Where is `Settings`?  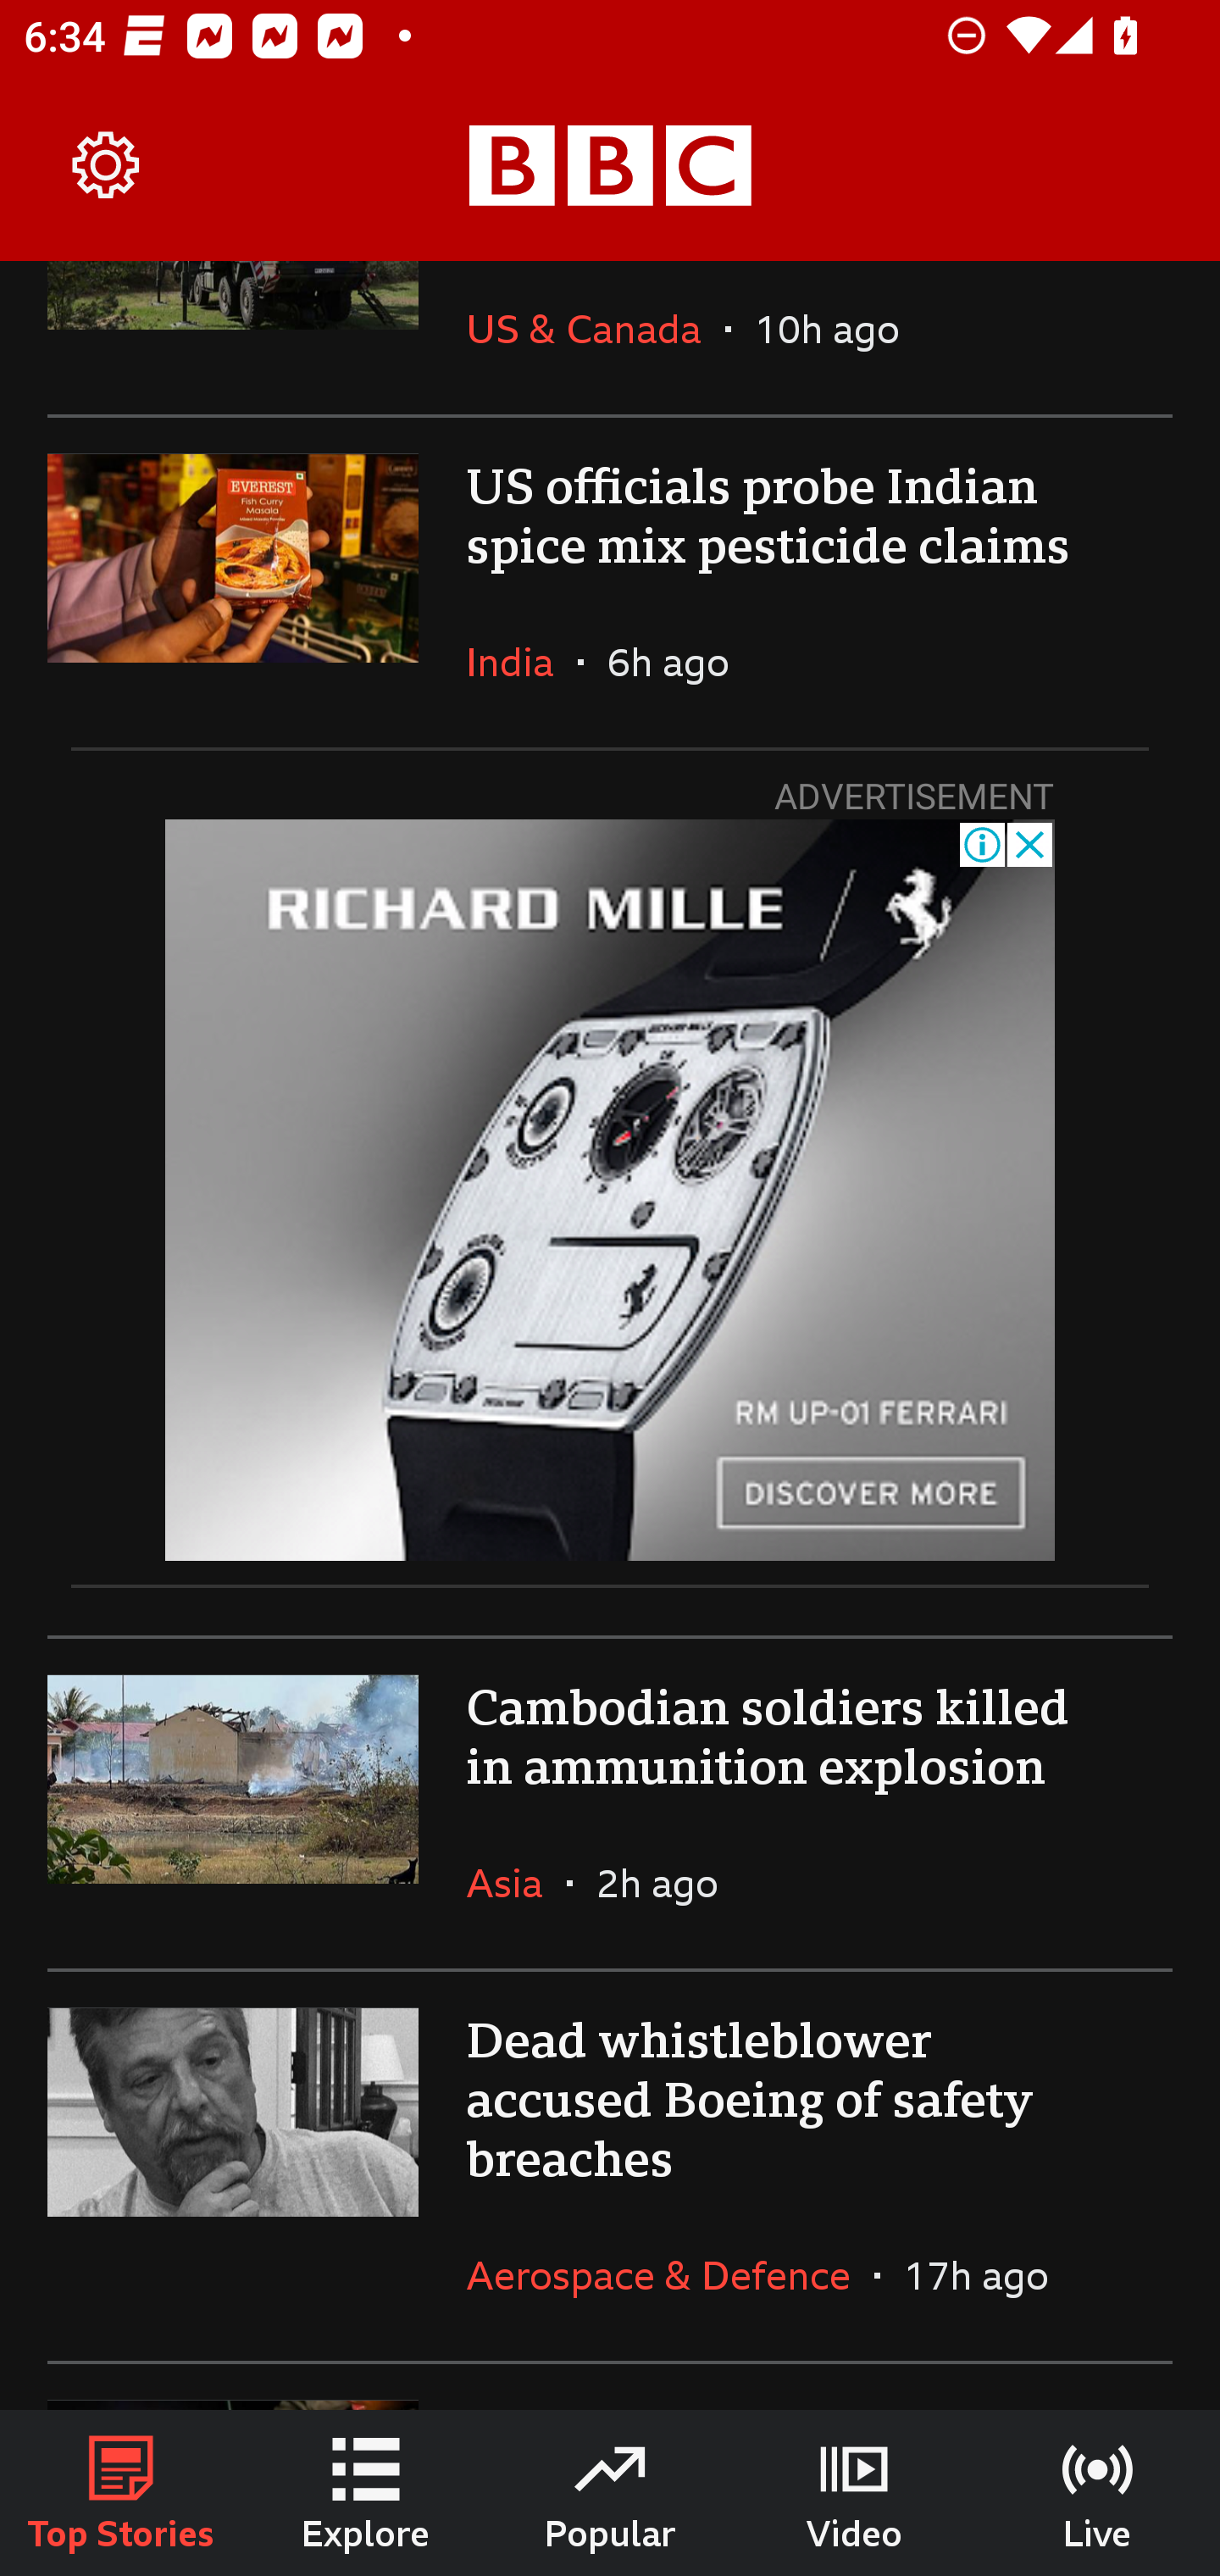 Settings is located at coordinates (107, 166).